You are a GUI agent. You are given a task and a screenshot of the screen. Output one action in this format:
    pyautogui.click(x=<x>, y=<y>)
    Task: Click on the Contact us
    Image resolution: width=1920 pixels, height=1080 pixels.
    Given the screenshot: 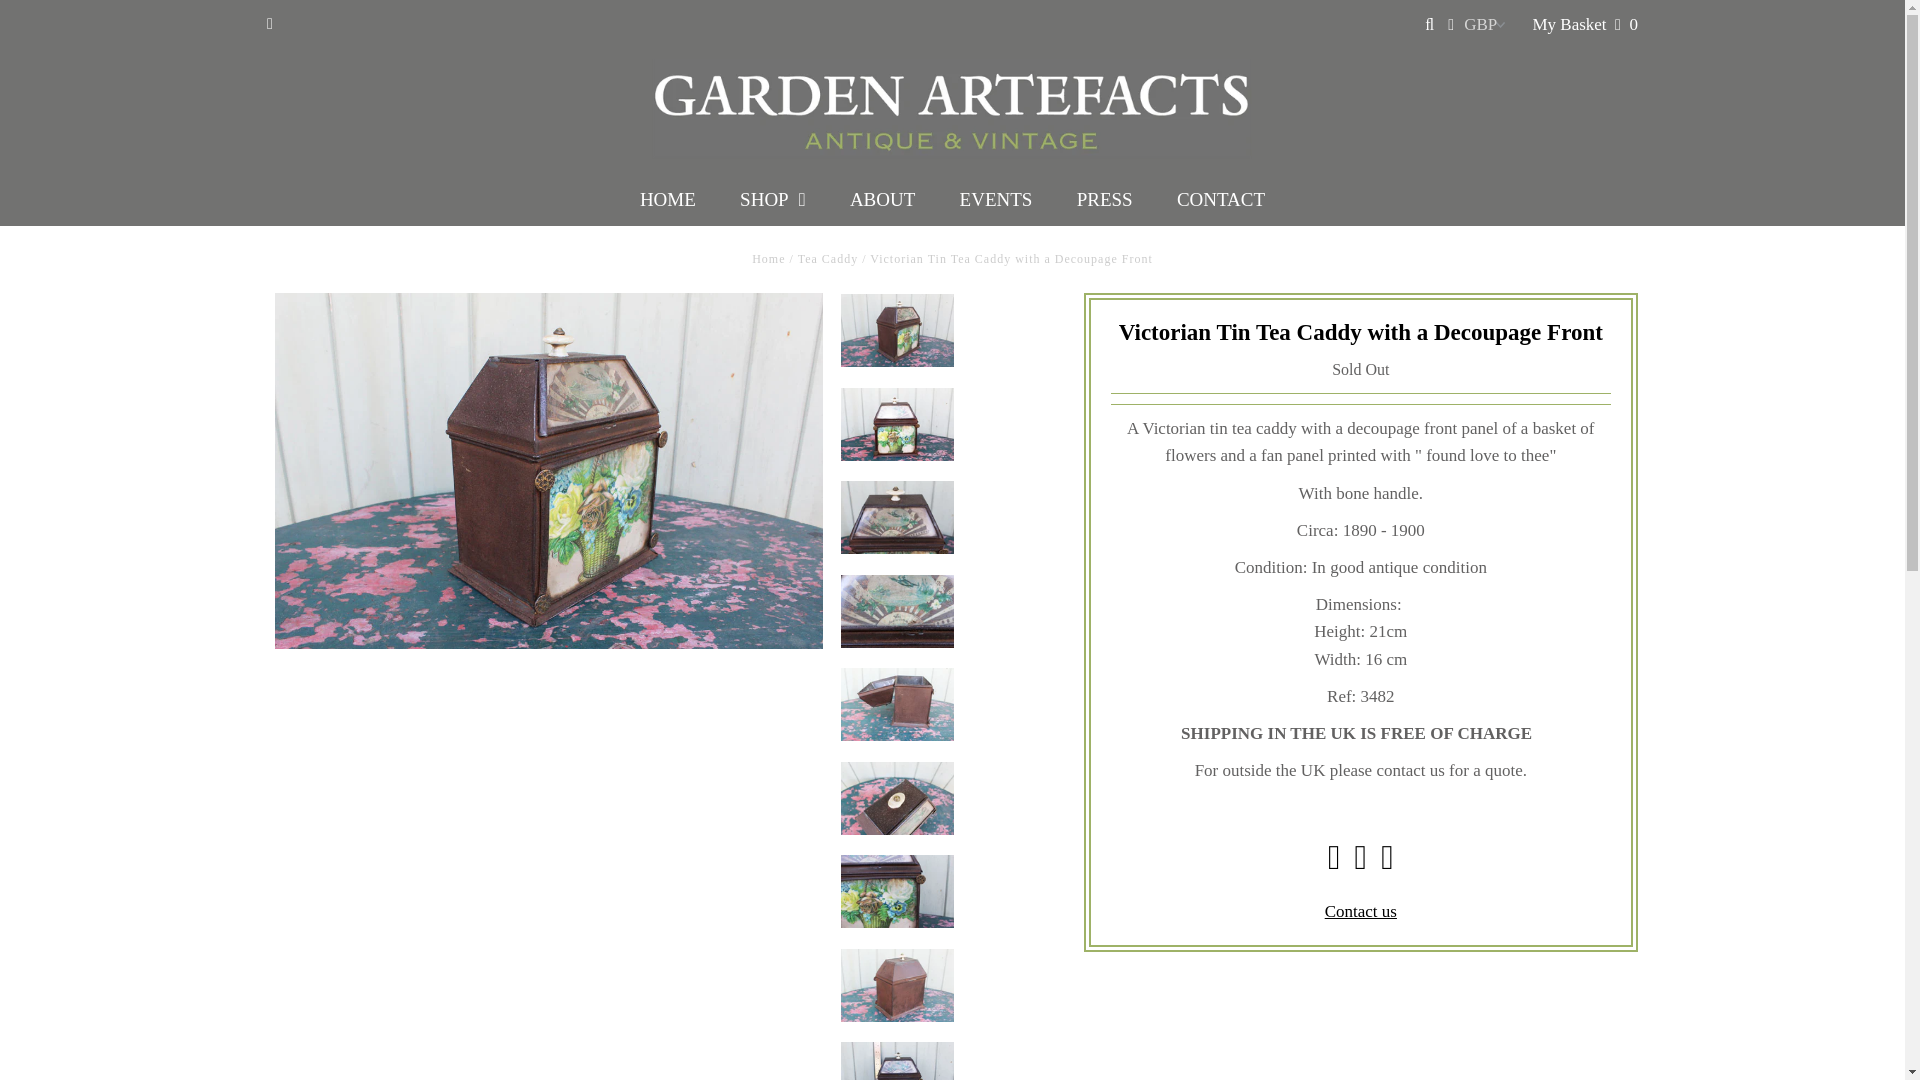 What is the action you would take?
    pyautogui.click(x=1360, y=911)
    